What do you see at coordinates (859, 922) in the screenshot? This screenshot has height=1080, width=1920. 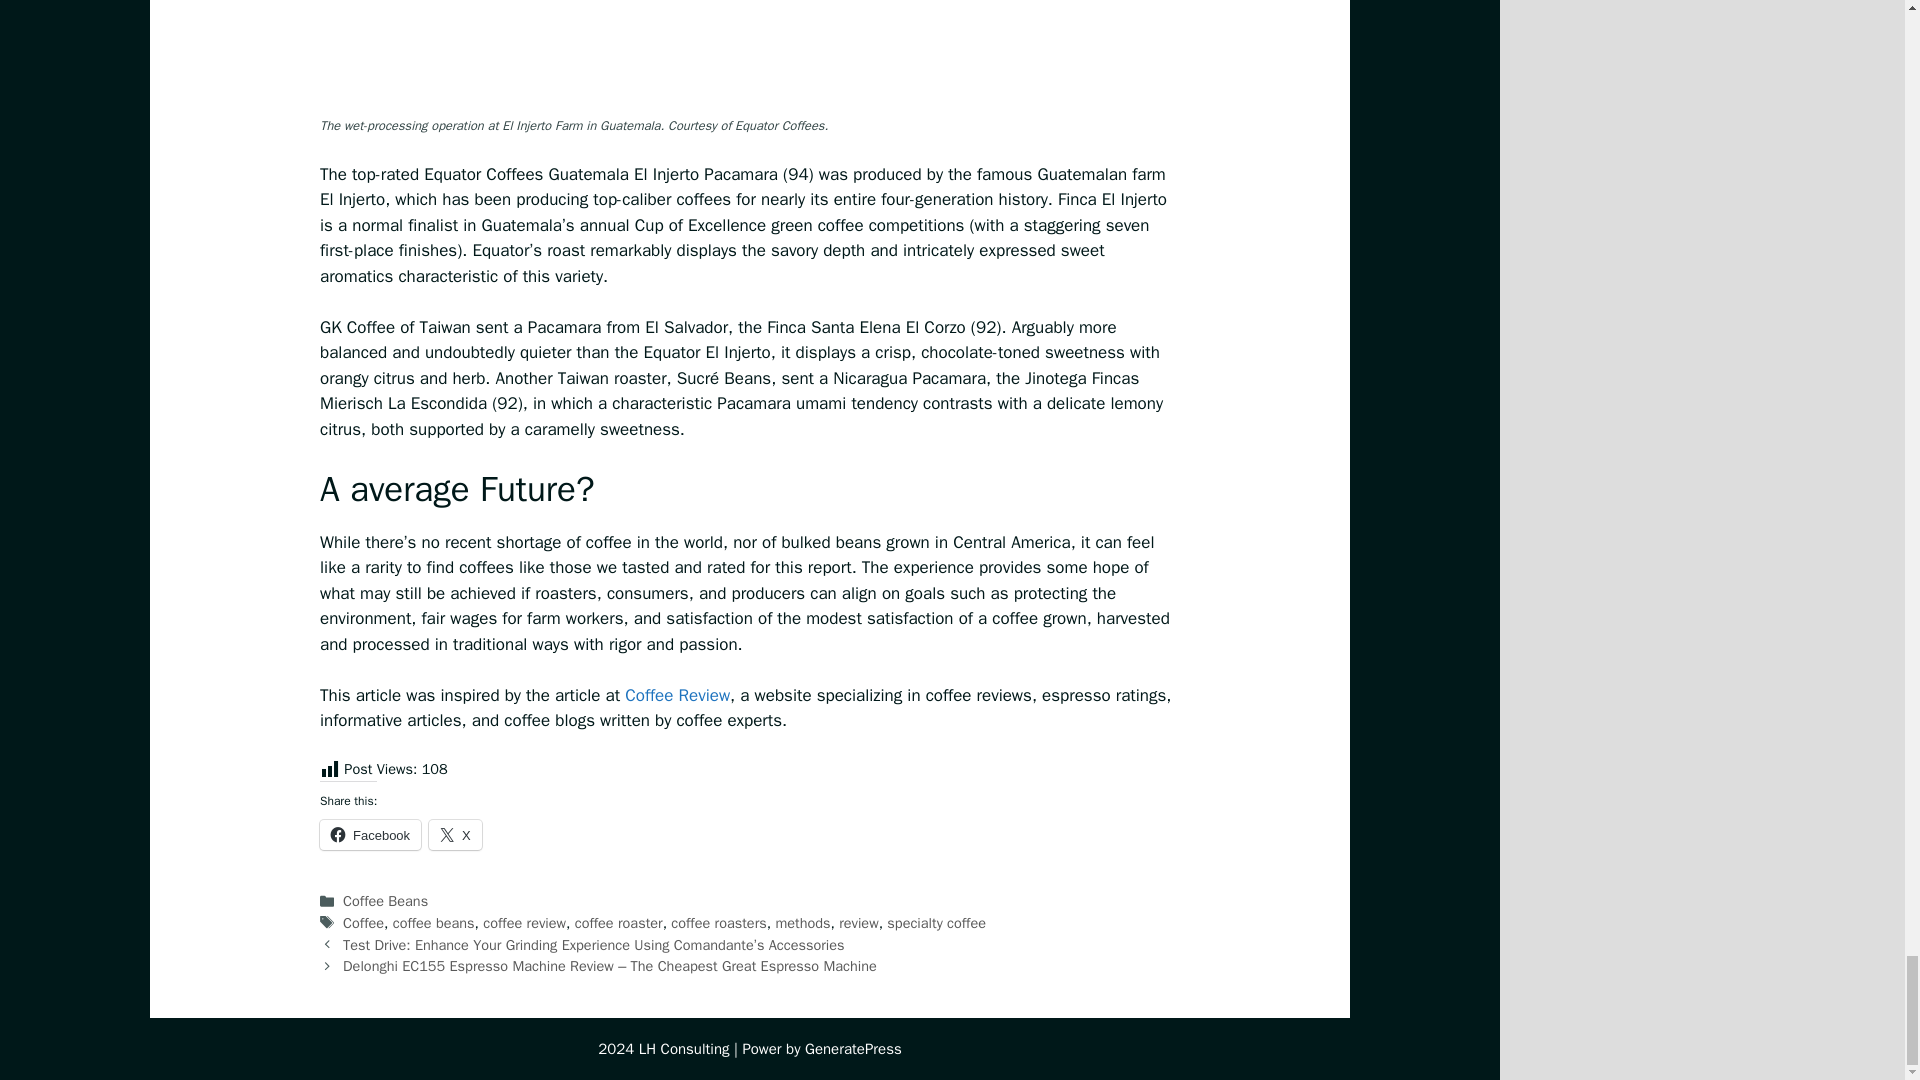 I see `review` at bounding box center [859, 922].